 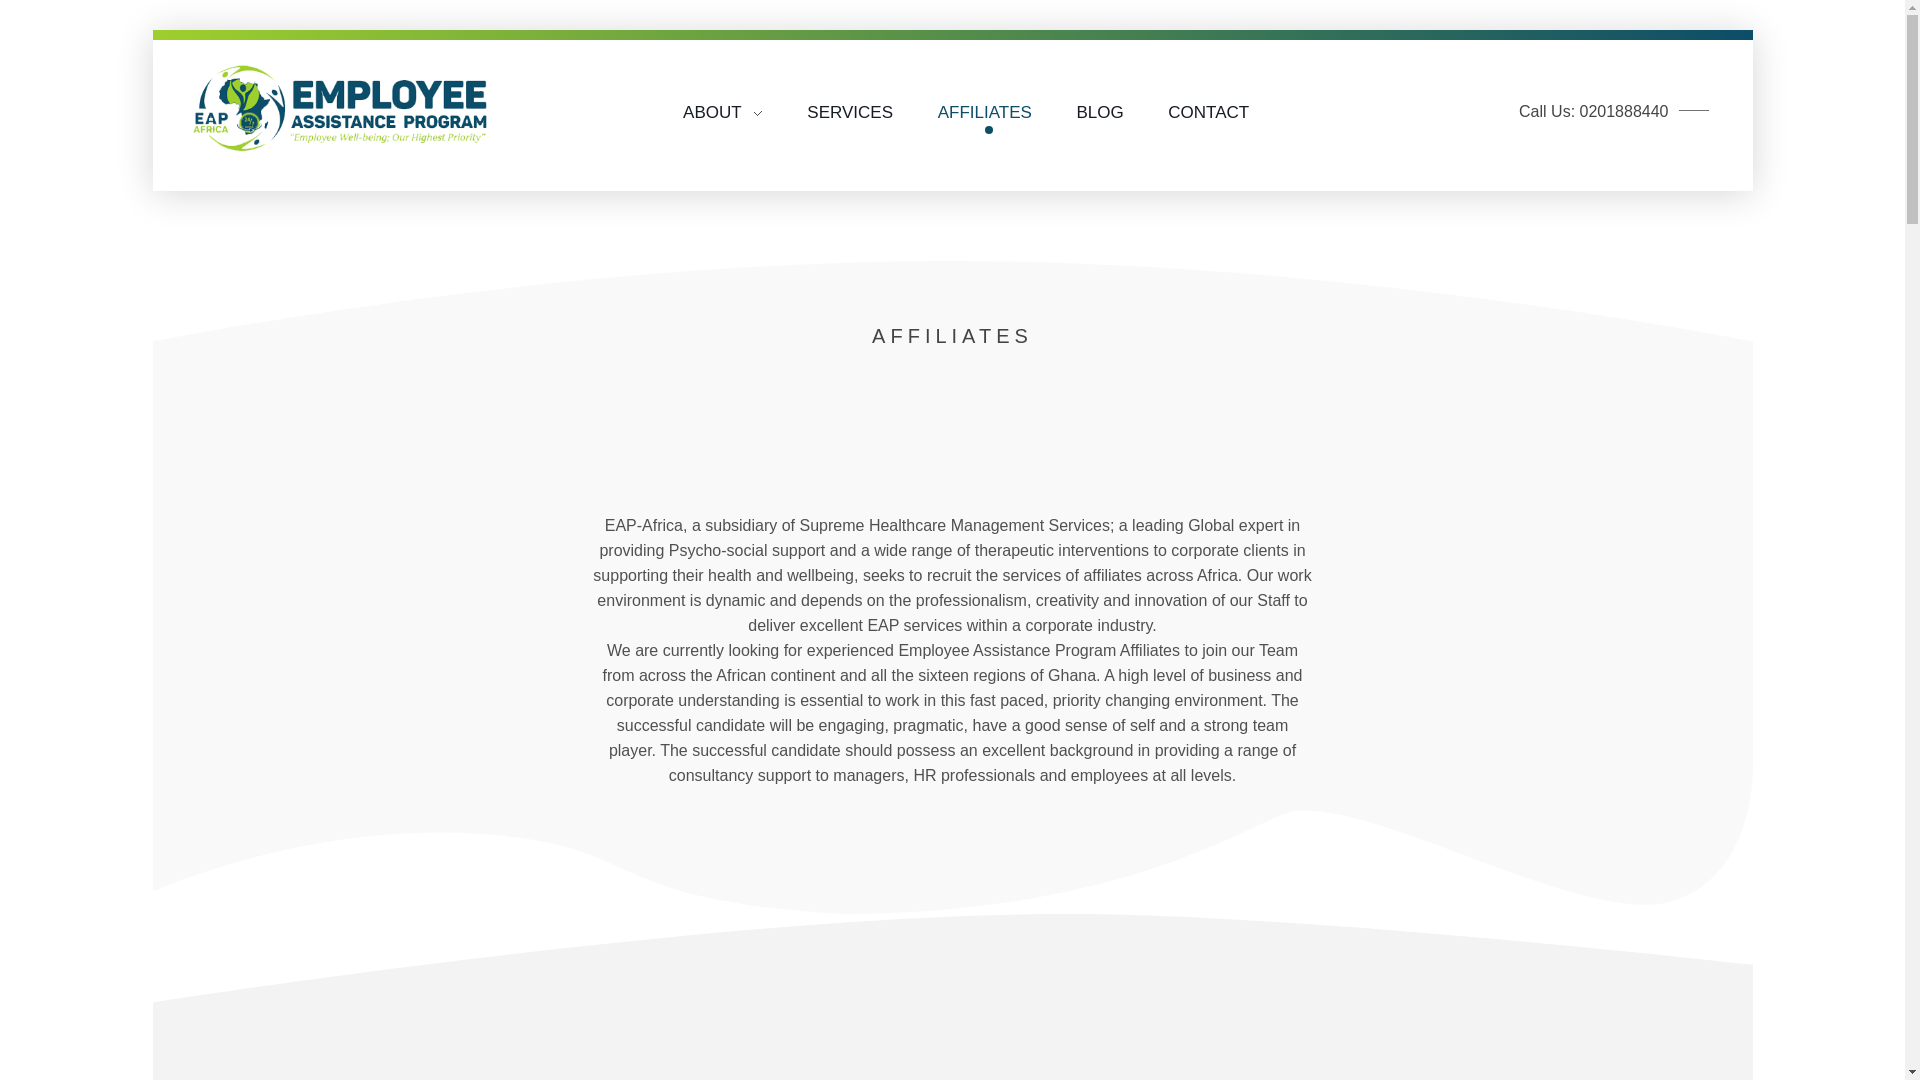 What do you see at coordinates (248, 170) in the screenshot?
I see `EAP-Africa` at bounding box center [248, 170].